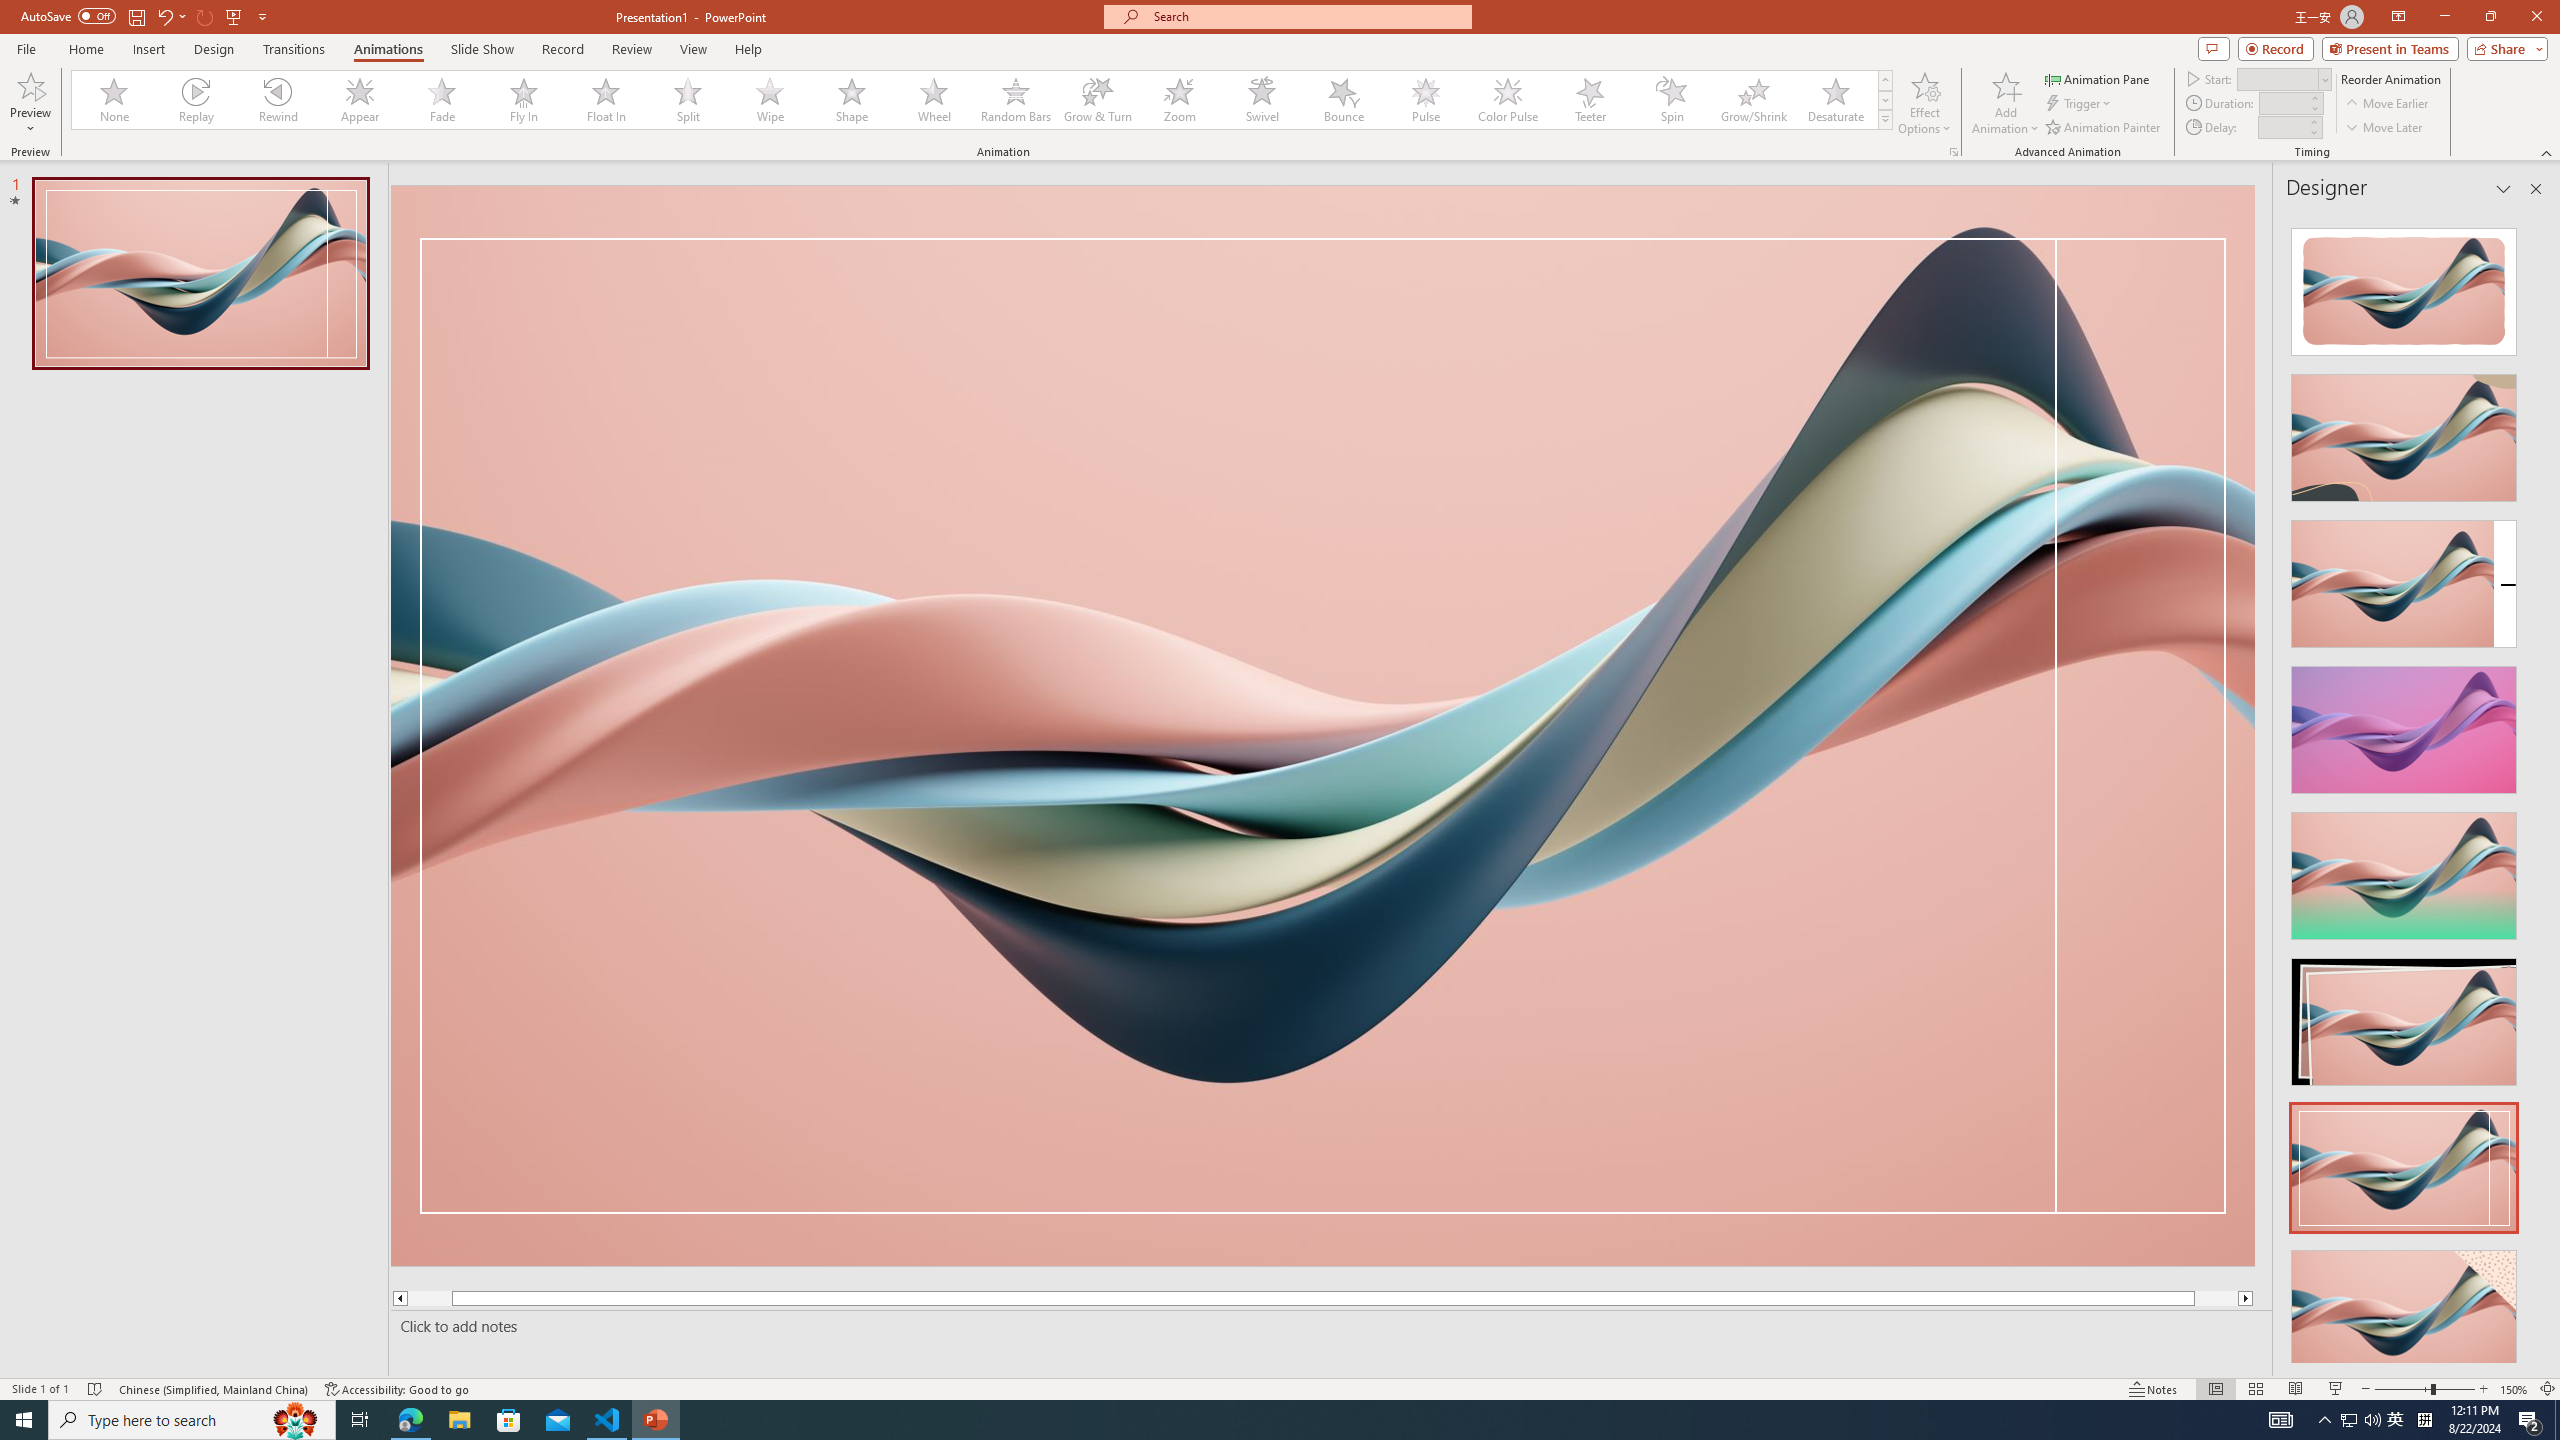 The image size is (2560, 1440). I want to click on Wavy 3D art, so click(1323, 725).